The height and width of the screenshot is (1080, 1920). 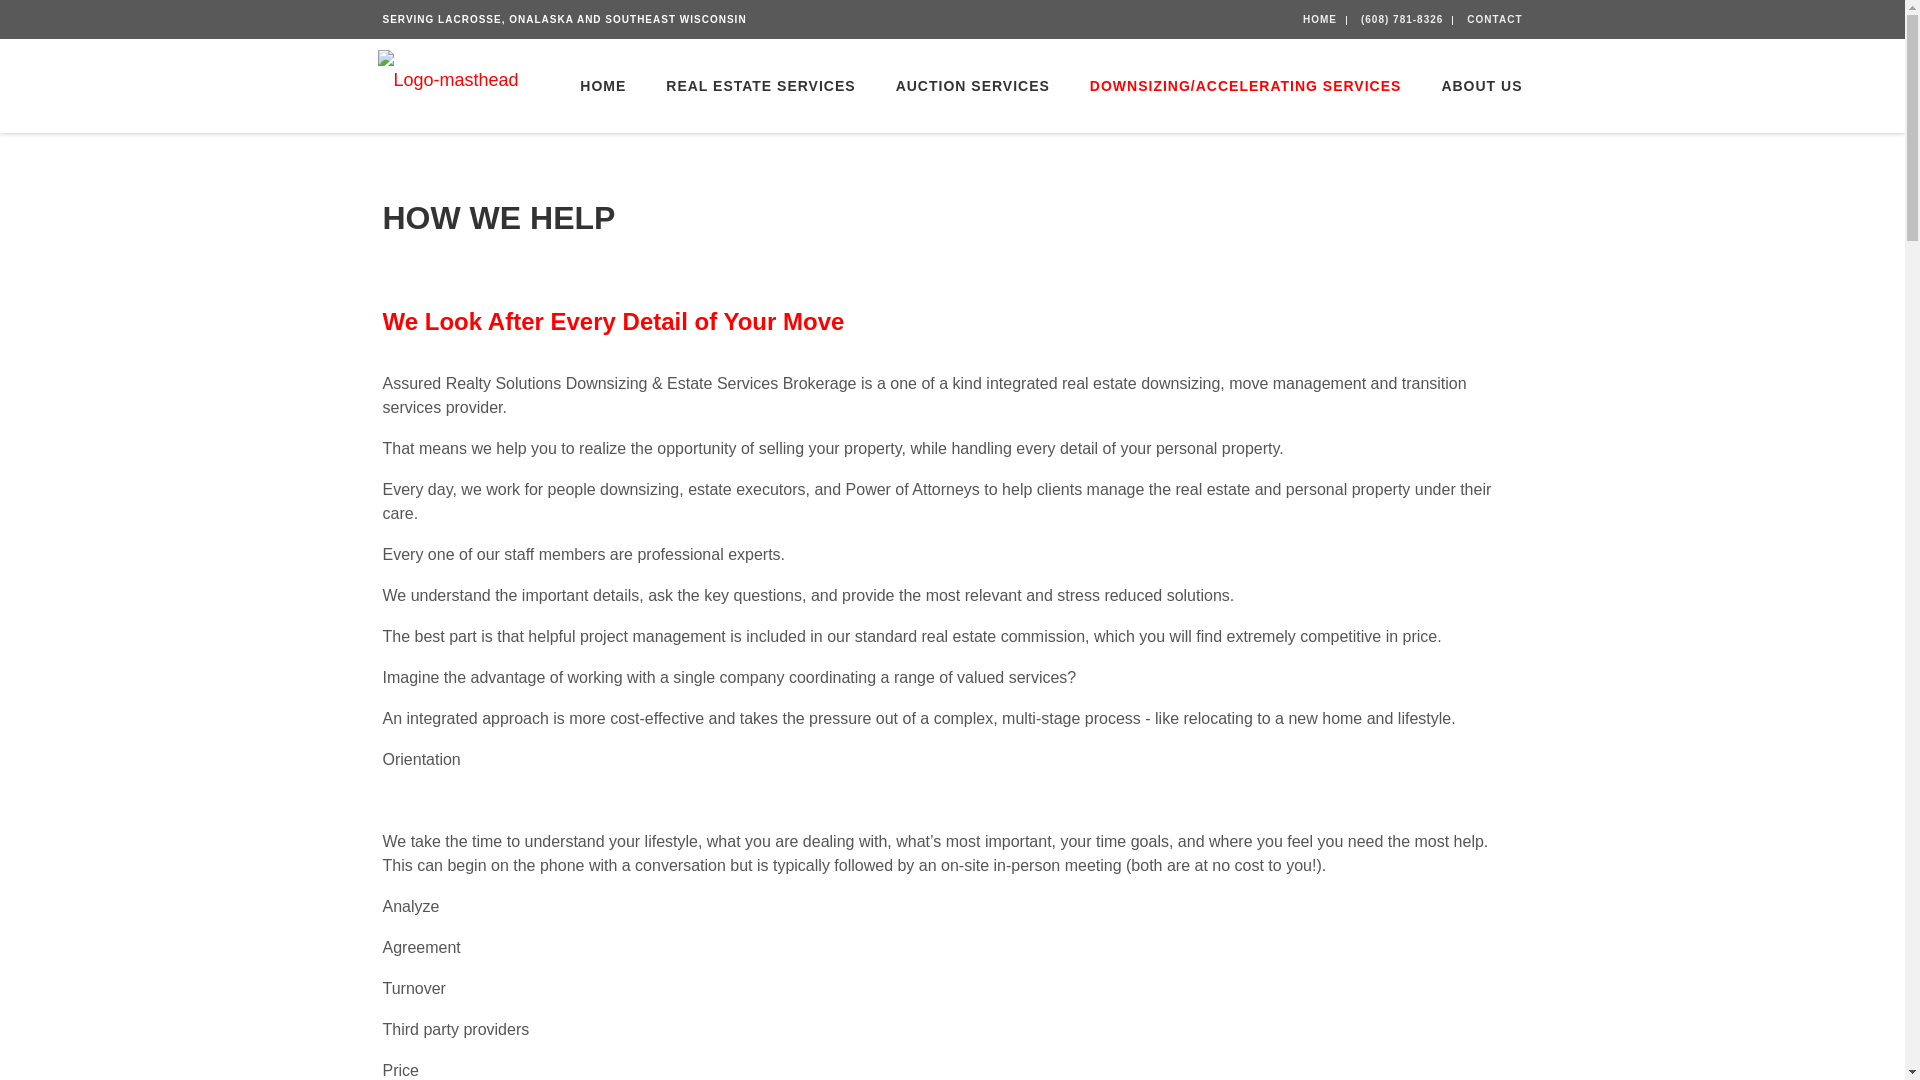 I want to click on AUCTION SERVICES, so click(x=972, y=85).